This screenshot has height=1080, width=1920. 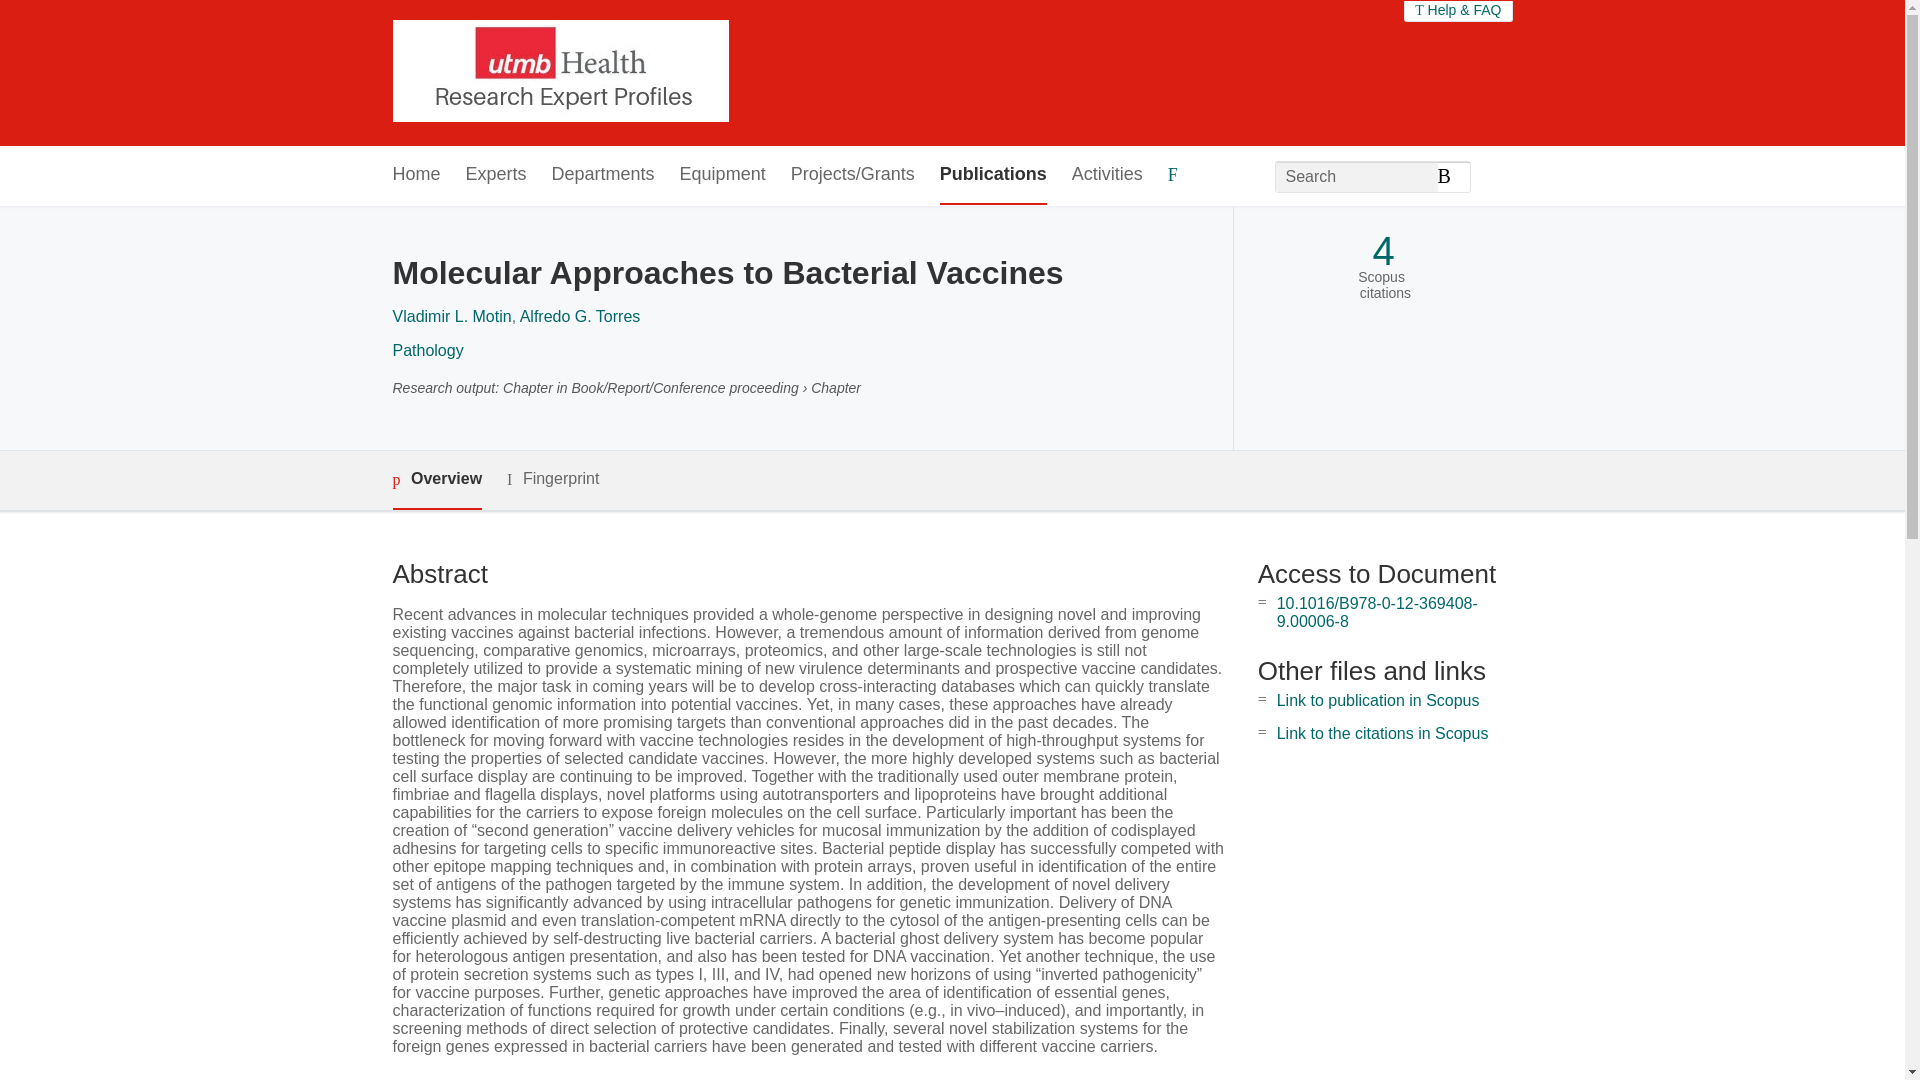 What do you see at coordinates (603, 175) in the screenshot?
I see `Departments` at bounding box center [603, 175].